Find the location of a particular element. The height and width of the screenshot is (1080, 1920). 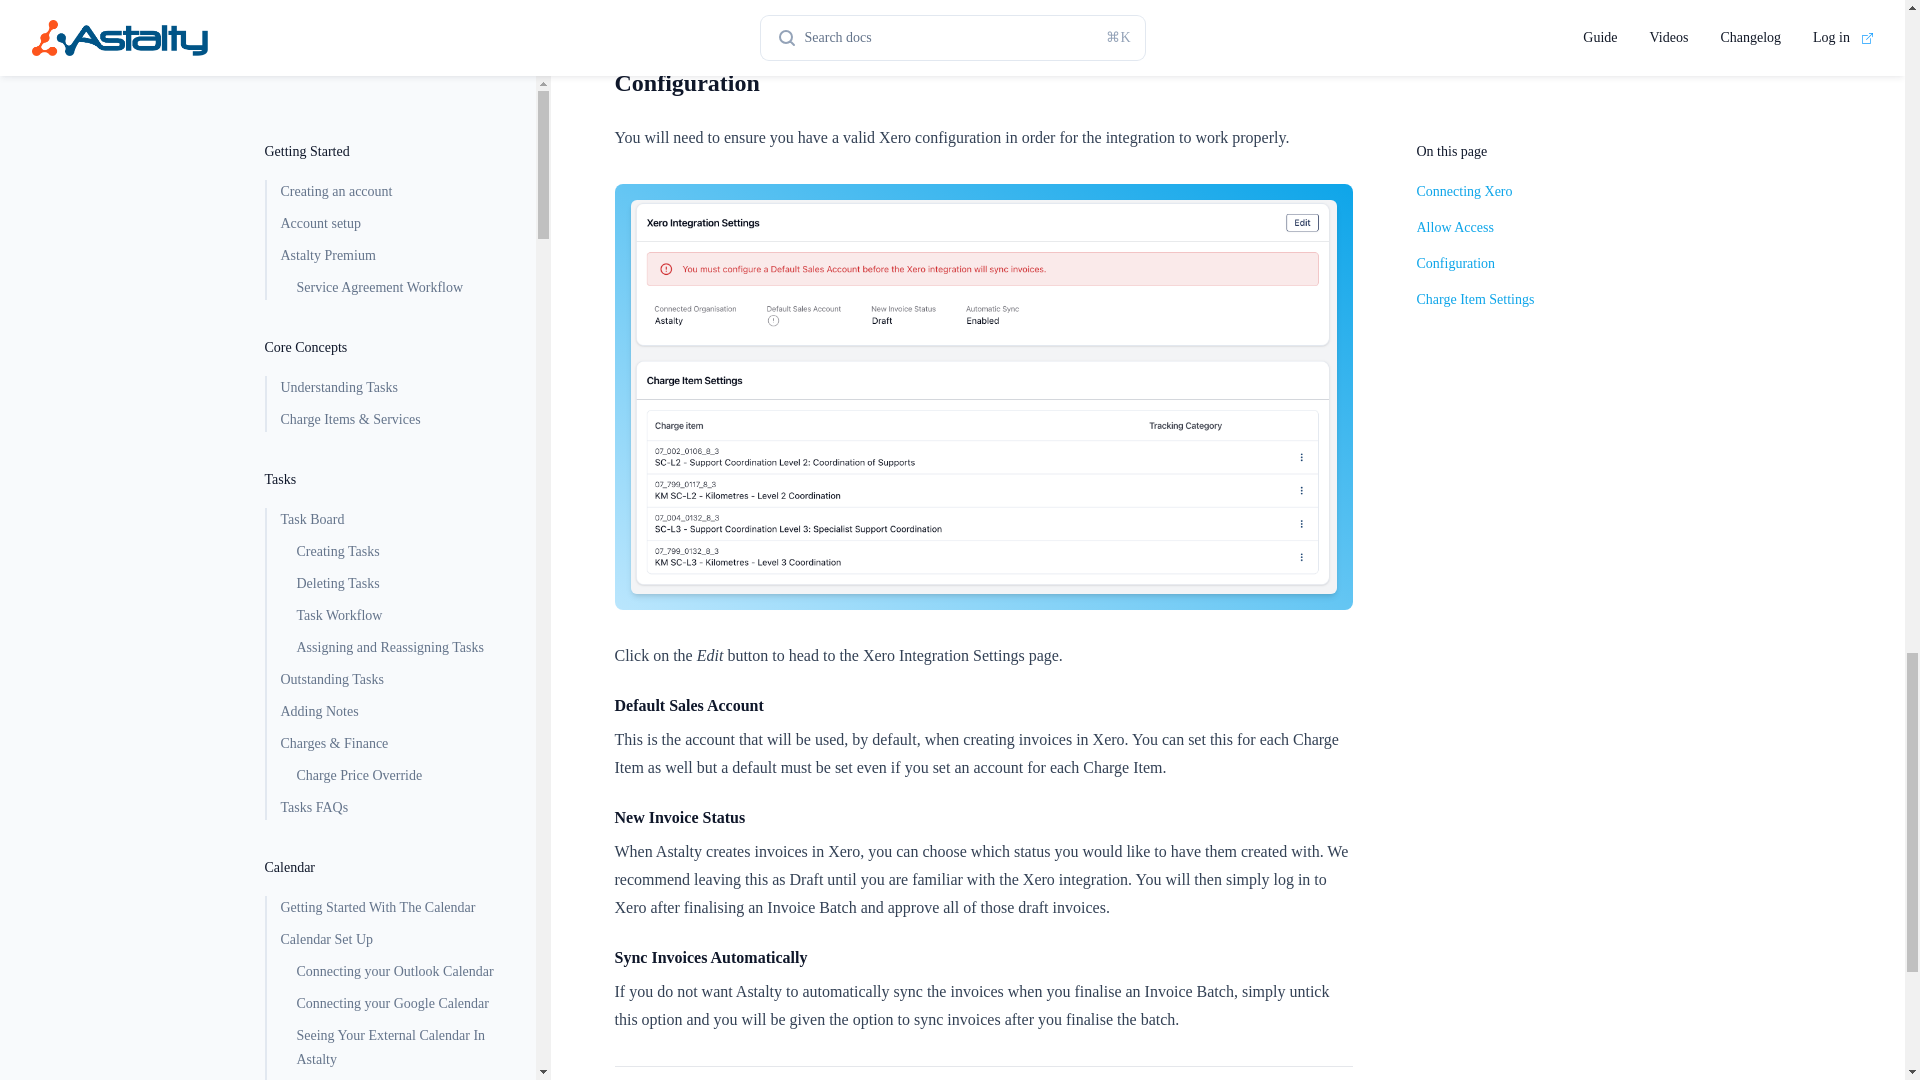

Organisations is located at coordinates (392, 844).